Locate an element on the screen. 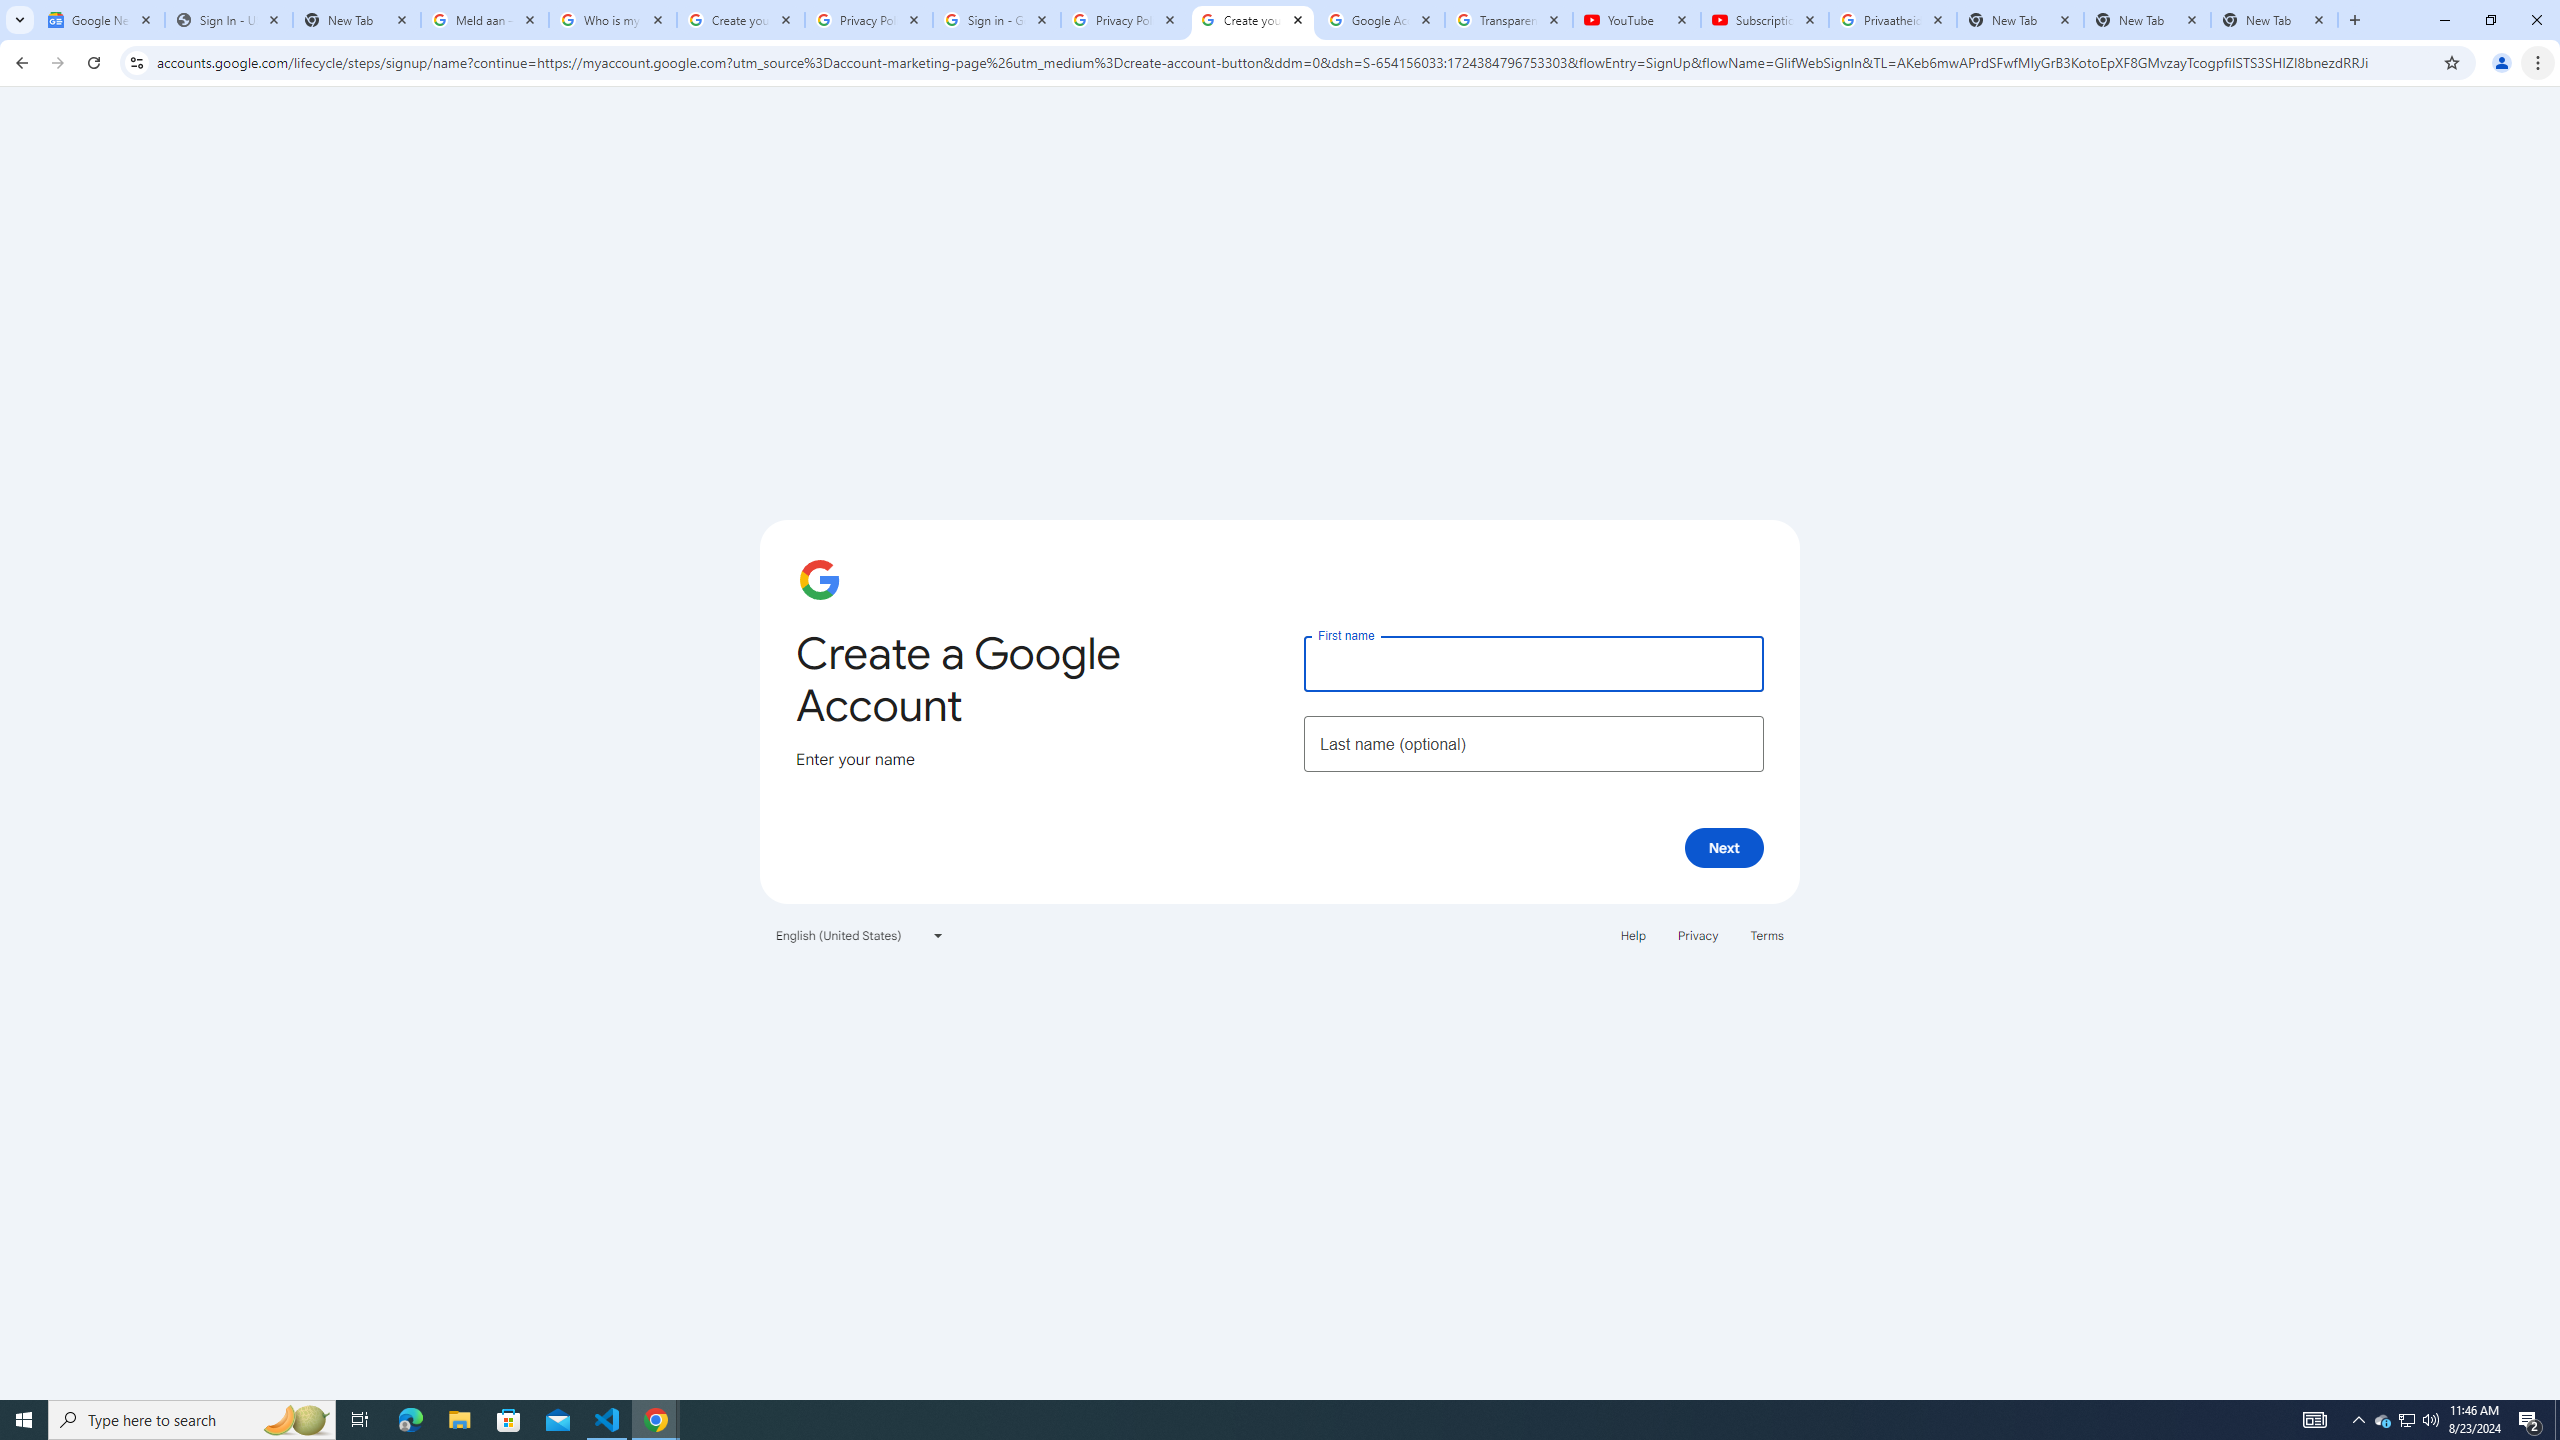 This screenshot has height=1440, width=2560. Google Account is located at coordinates (1381, 20).